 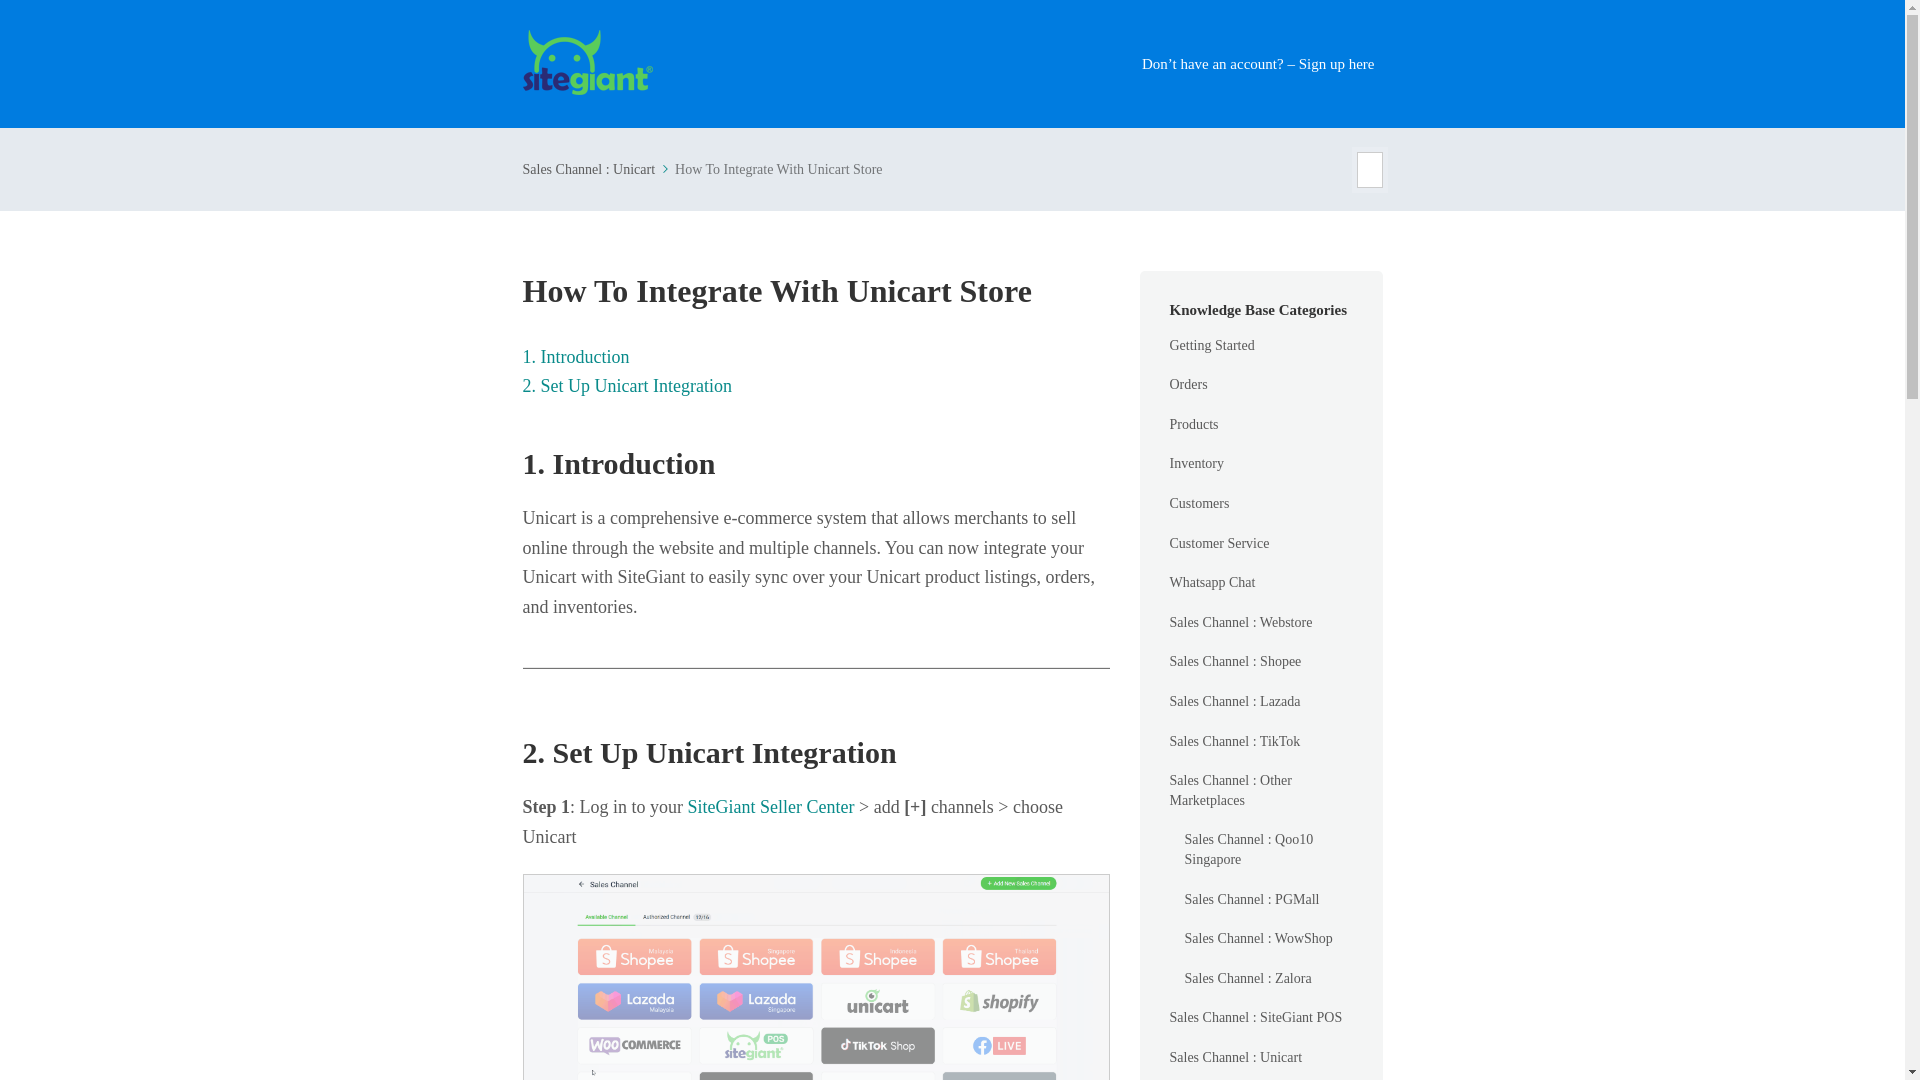 What do you see at coordinates (1235, 742) in the screenshot?
I see `Sales Channel : TikTok` at bounding box center [1235, 742].